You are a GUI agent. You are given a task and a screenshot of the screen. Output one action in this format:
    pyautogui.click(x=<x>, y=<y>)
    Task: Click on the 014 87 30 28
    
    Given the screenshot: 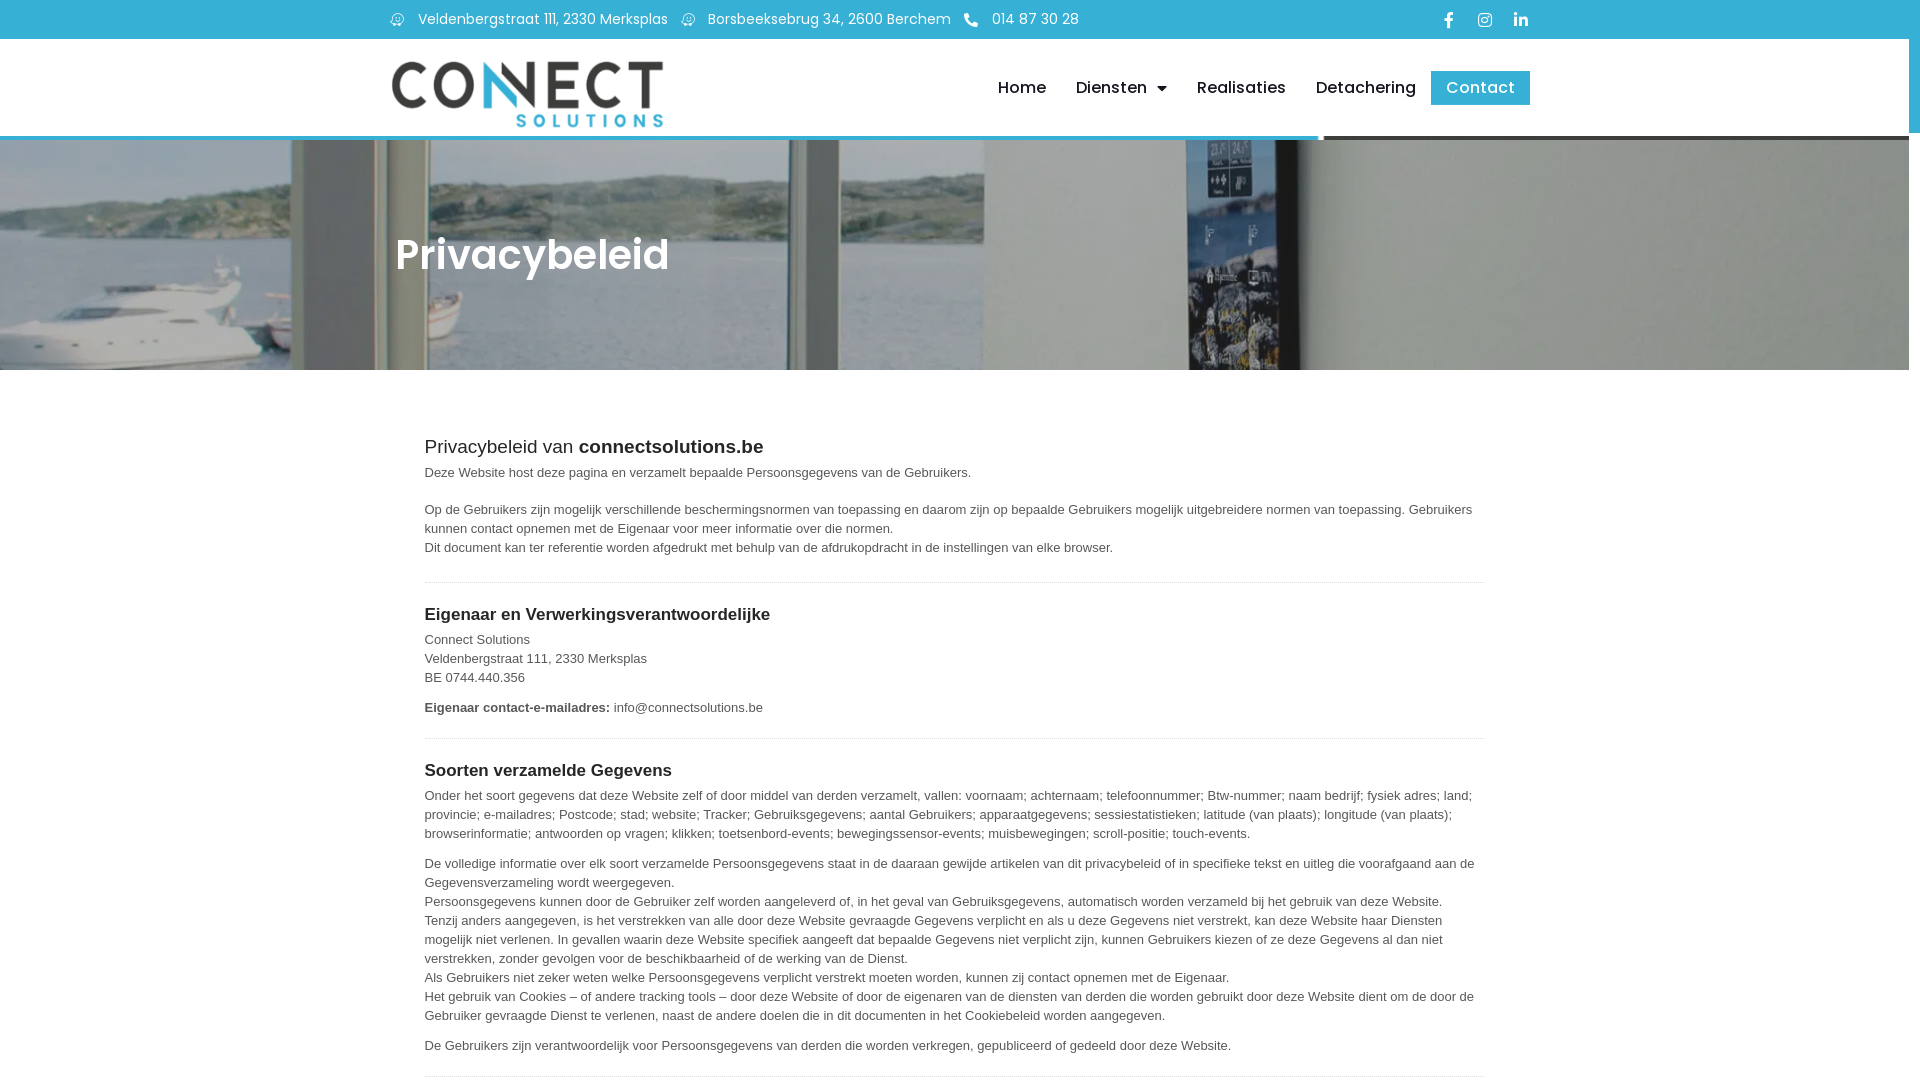 What is the action you would take?
    pyautogui.click(x=1018, y=20)
    